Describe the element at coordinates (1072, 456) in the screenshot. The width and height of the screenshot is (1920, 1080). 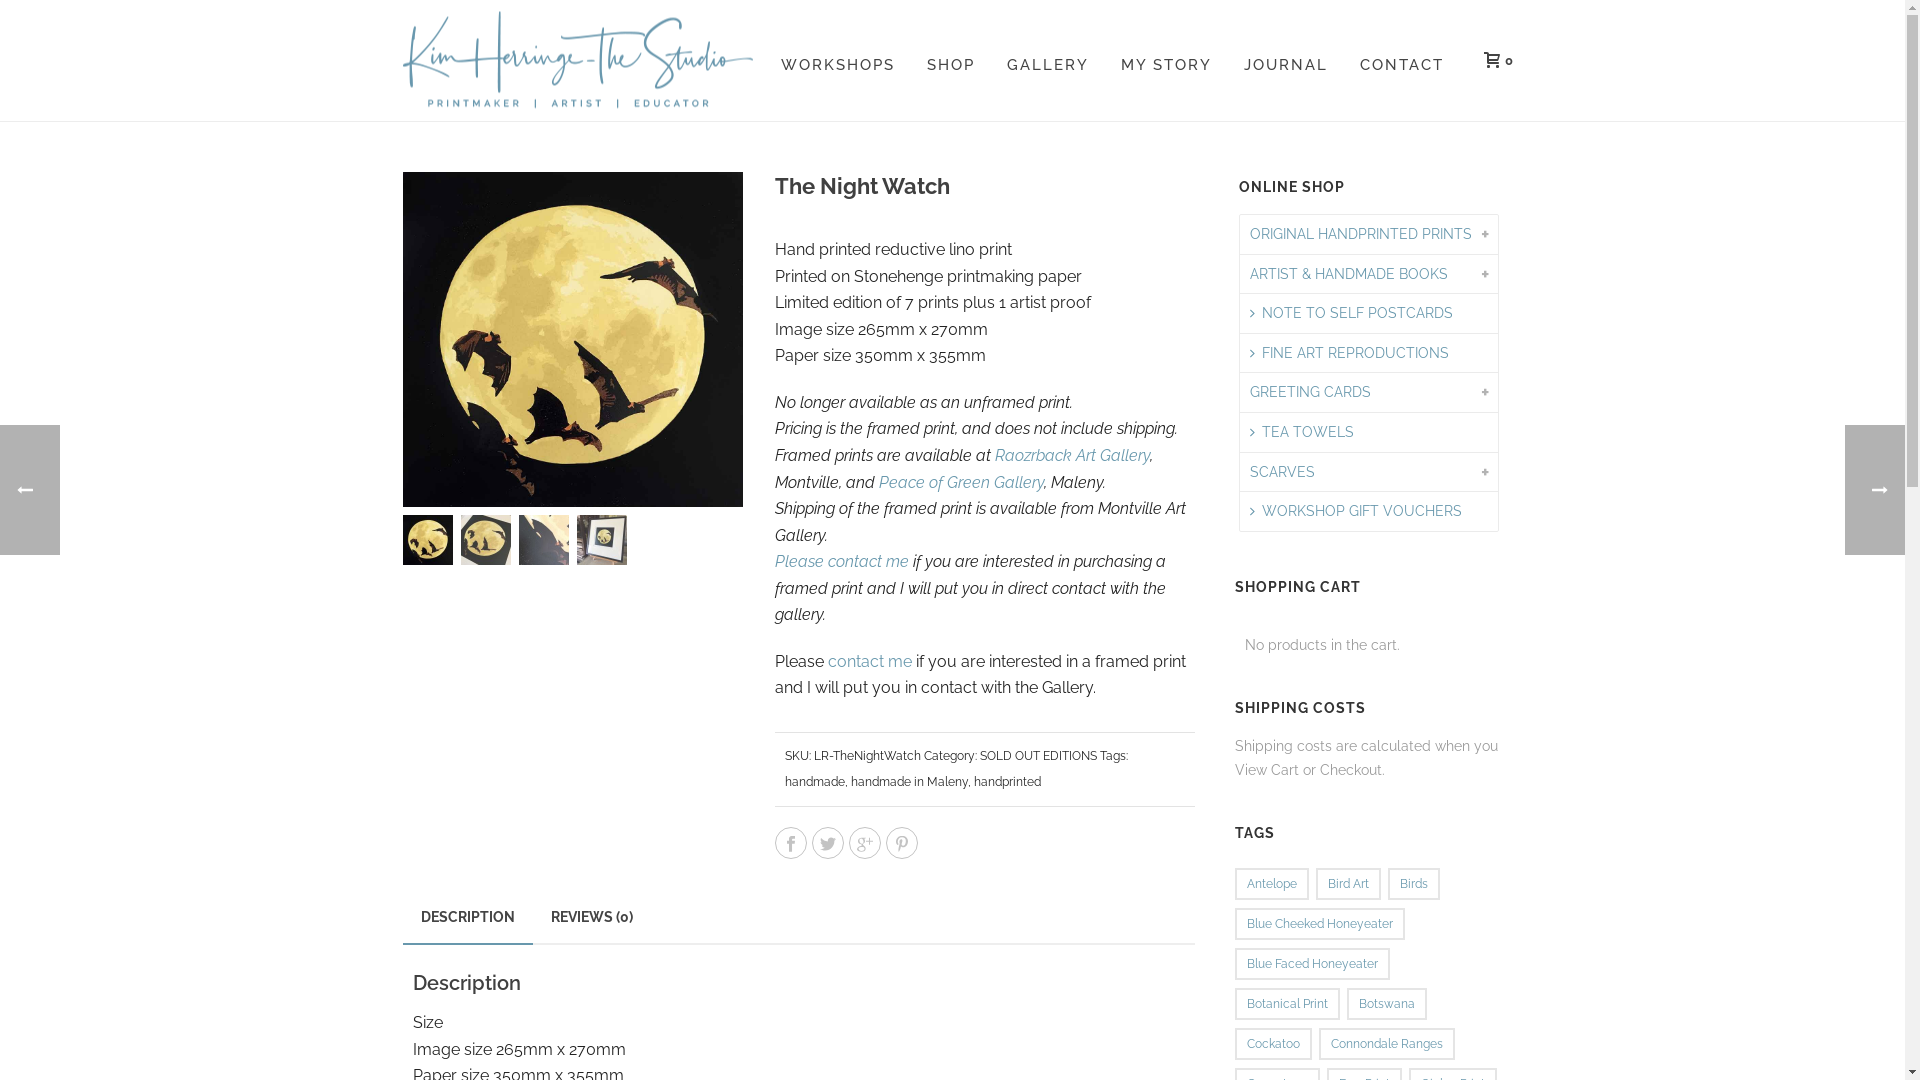
I see `Raozrback Art Gallery` at that location.